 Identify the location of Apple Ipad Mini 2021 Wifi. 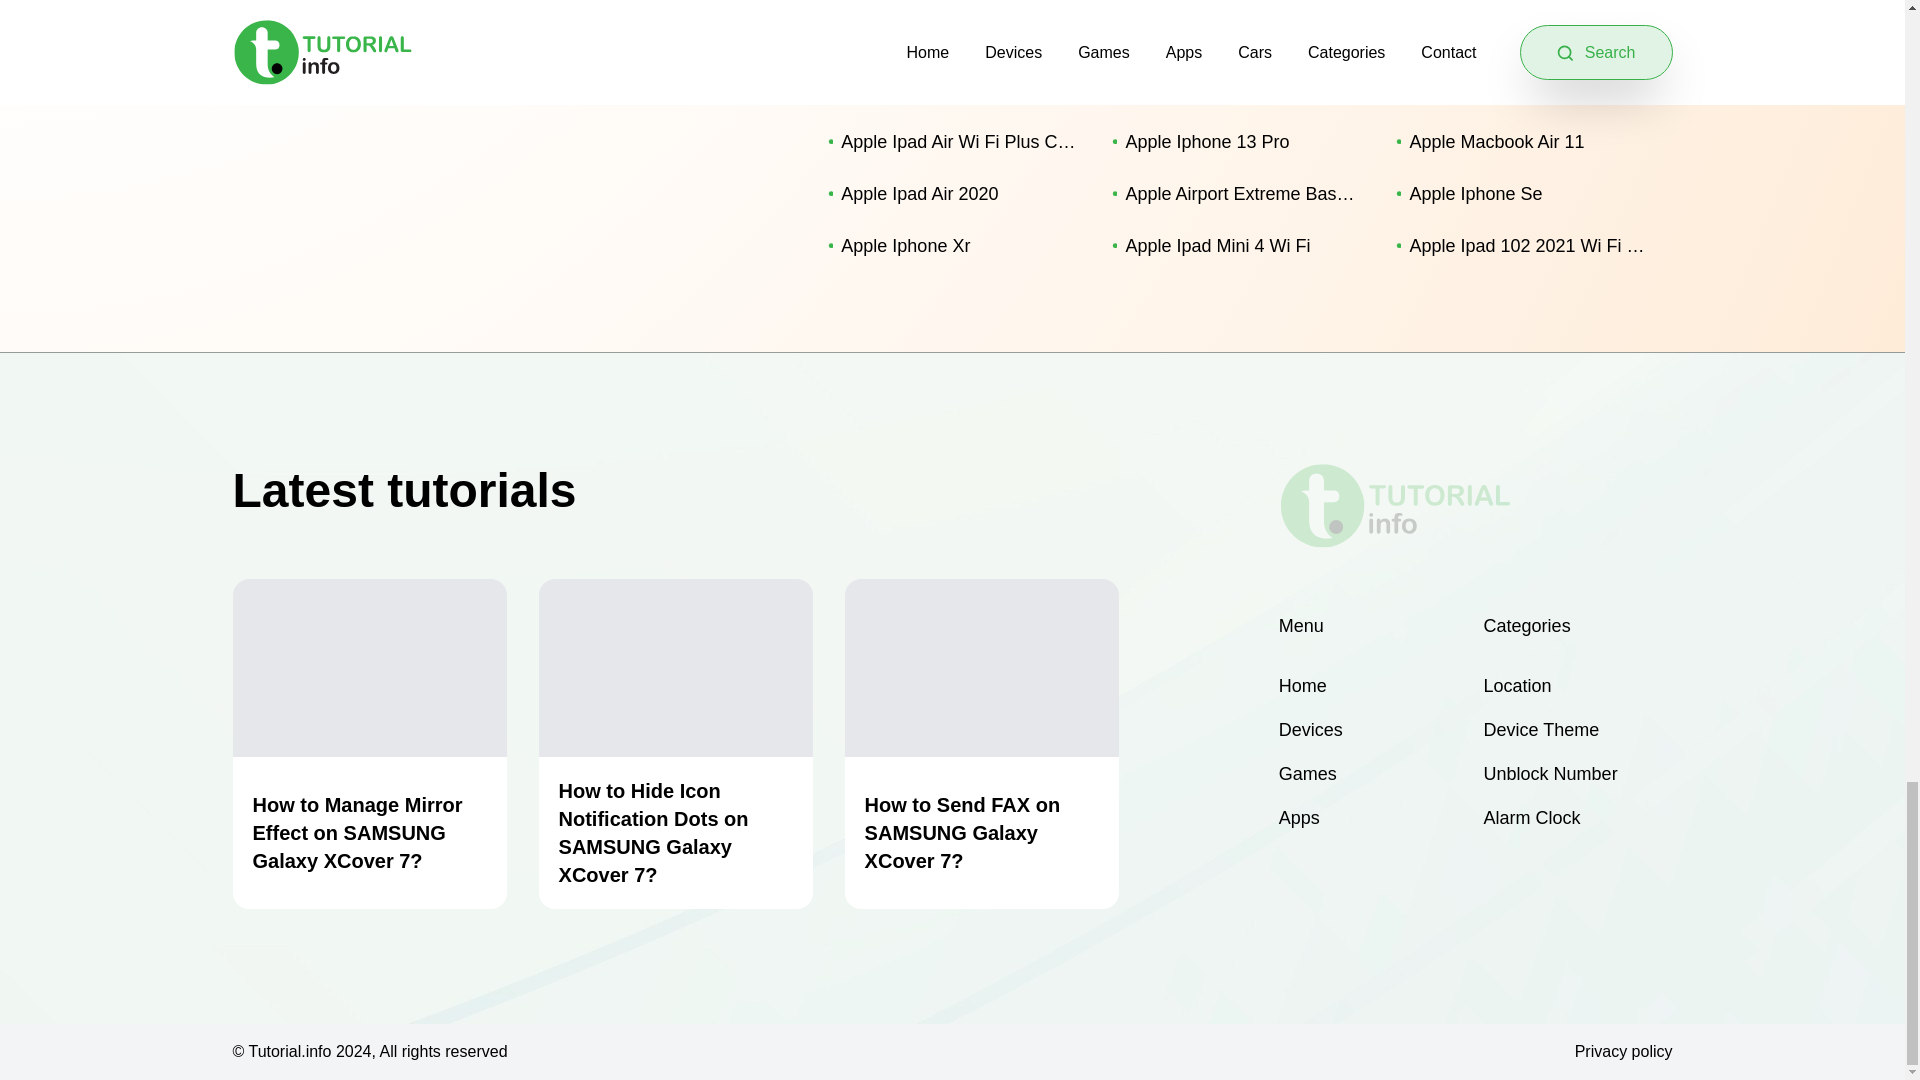
(1522, 37).